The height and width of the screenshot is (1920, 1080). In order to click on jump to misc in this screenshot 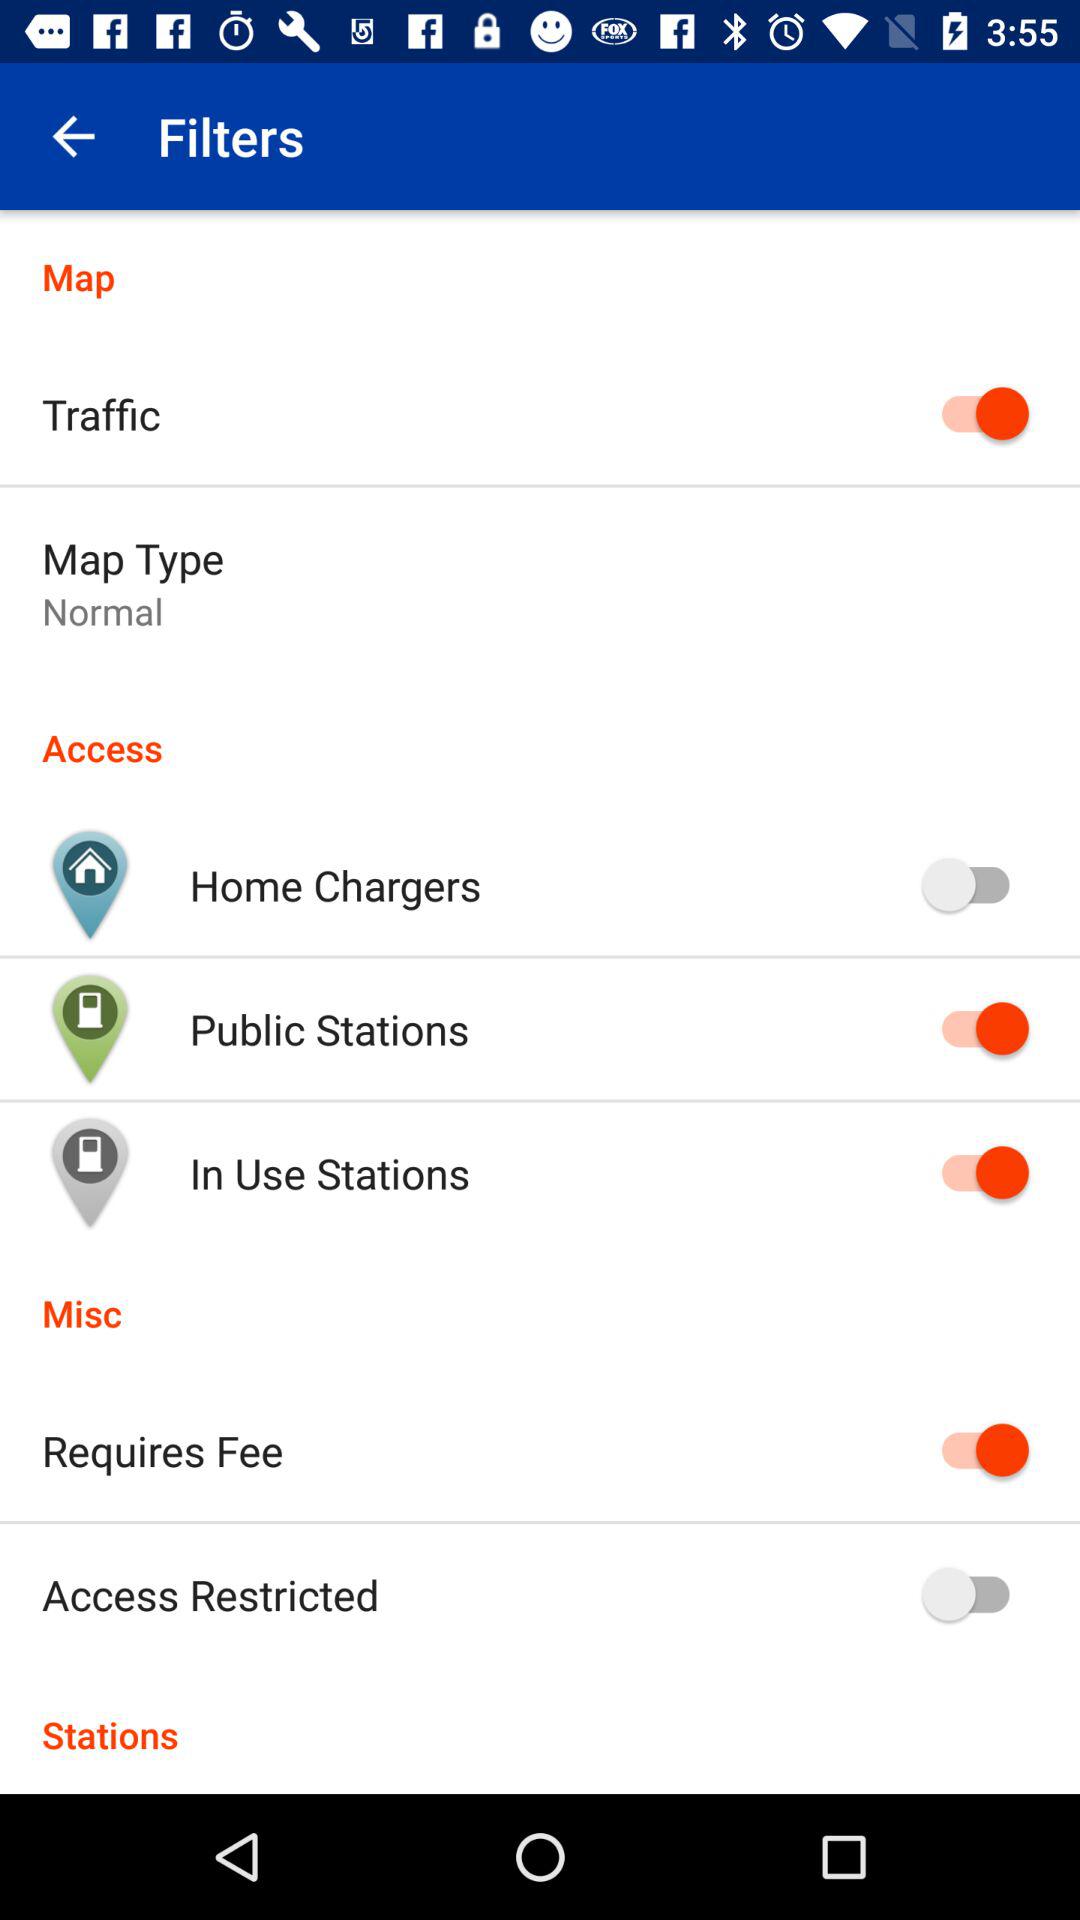, I will do `click(540, 1292)`.